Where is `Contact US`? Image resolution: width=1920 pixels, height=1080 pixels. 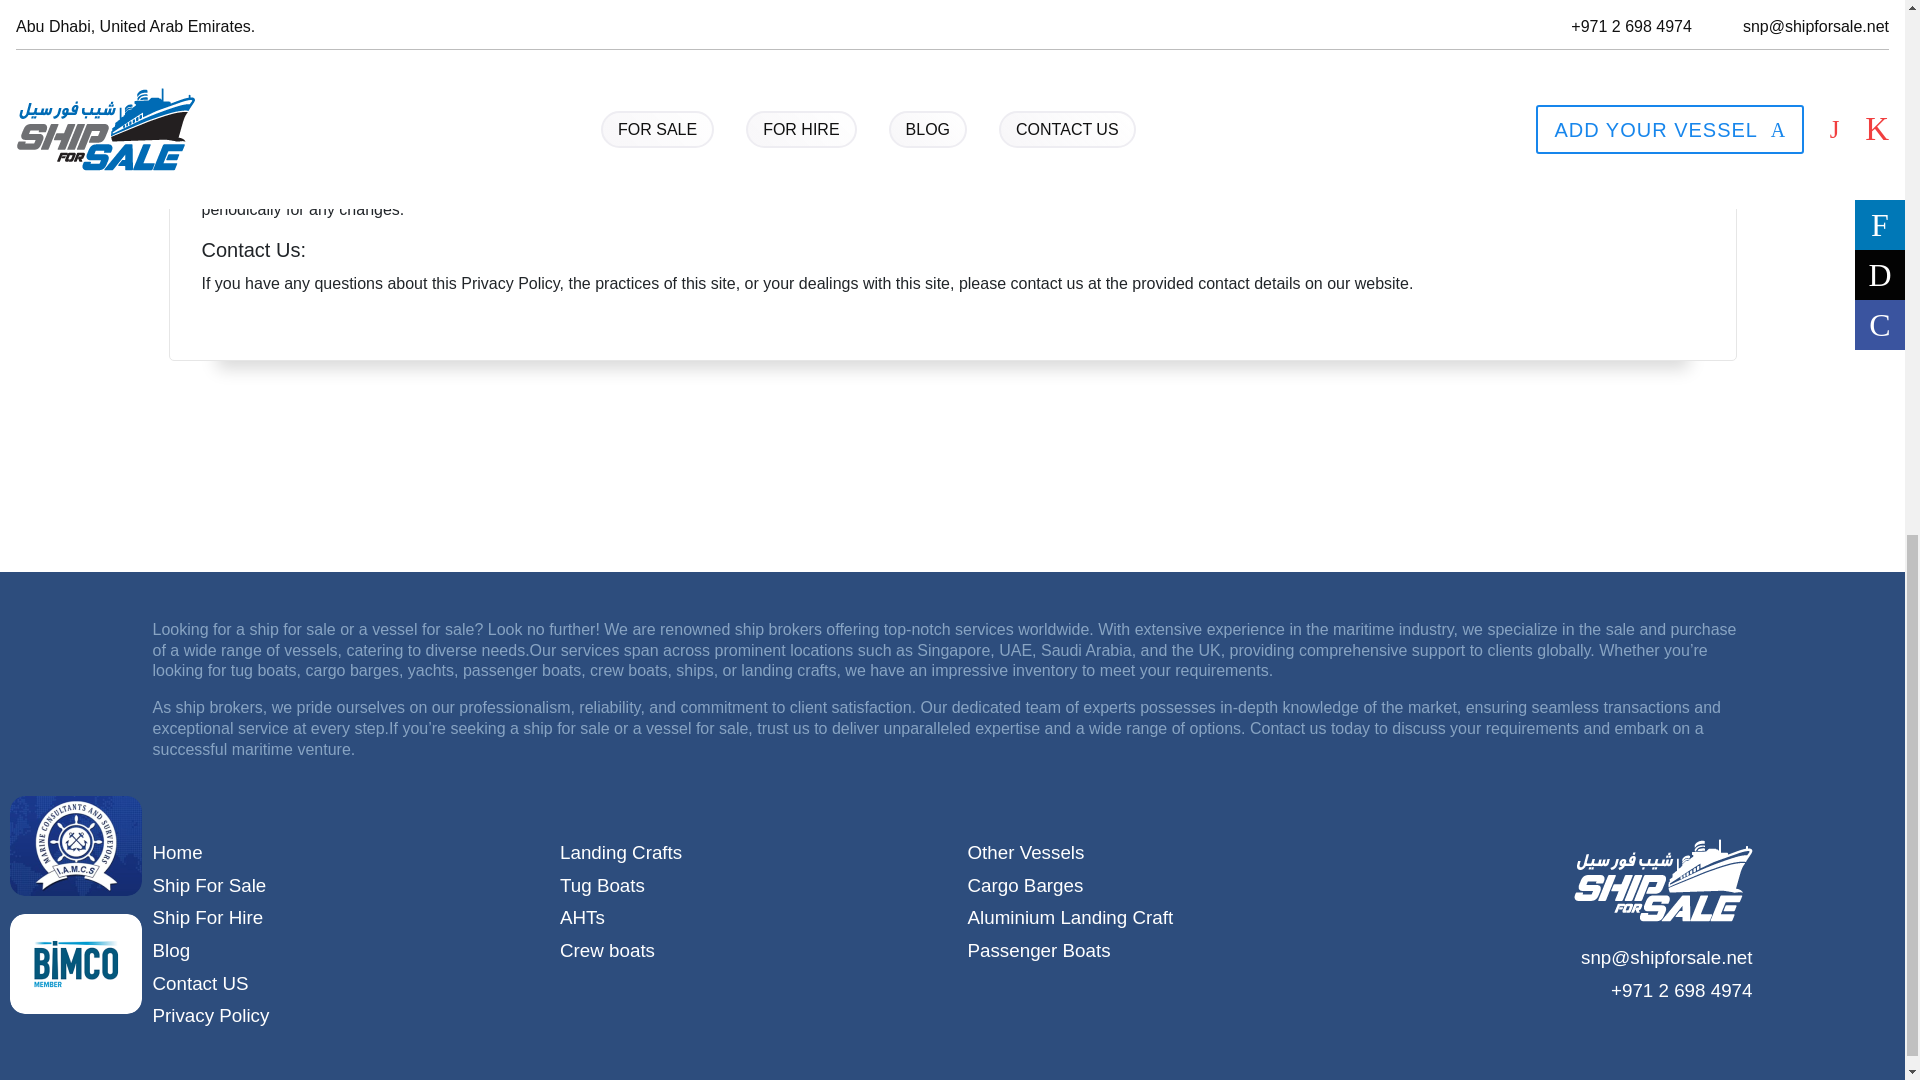 Contact US is located at coordinates (340, 984).